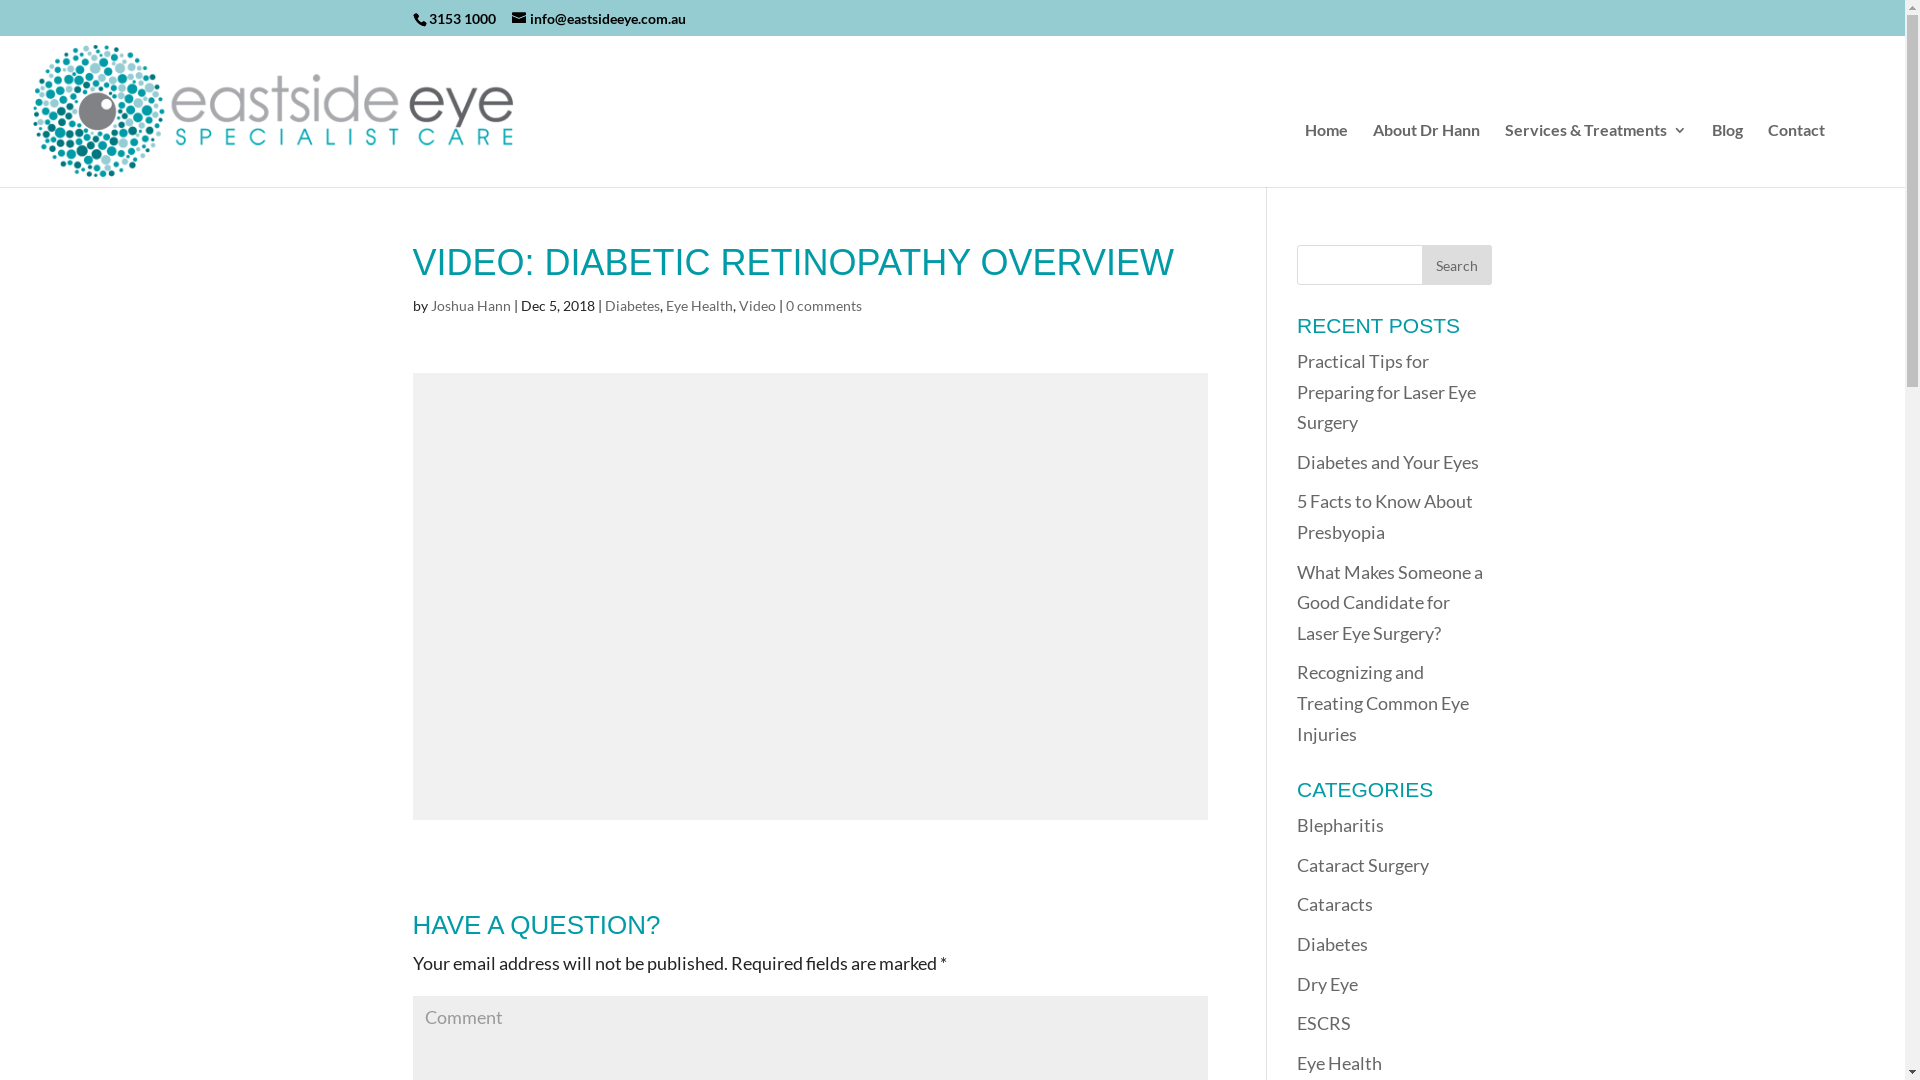 The height and width of the screenshot is (1080, 1920). I want to click on Eye Health, so click(700, 306).